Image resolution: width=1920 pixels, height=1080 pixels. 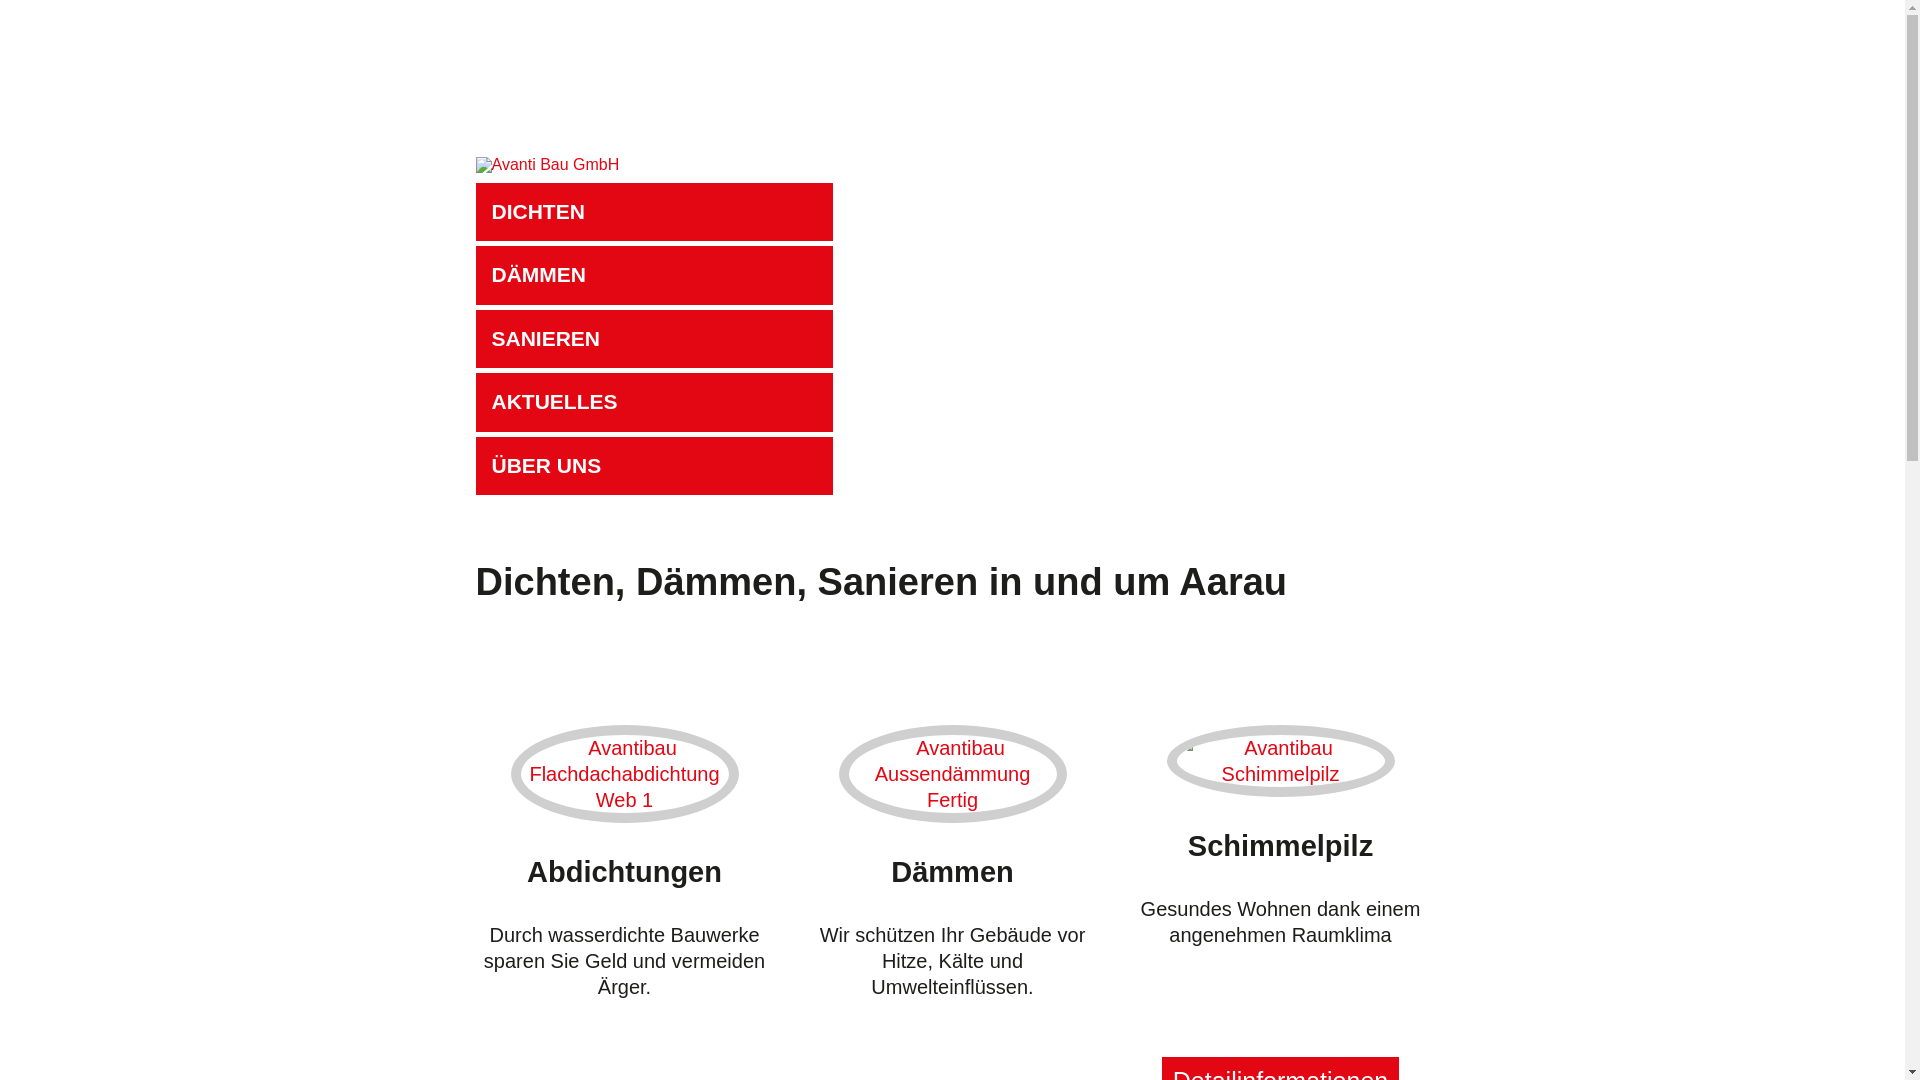 I want to click on AKTUELLES, so click(x=654, y=402).